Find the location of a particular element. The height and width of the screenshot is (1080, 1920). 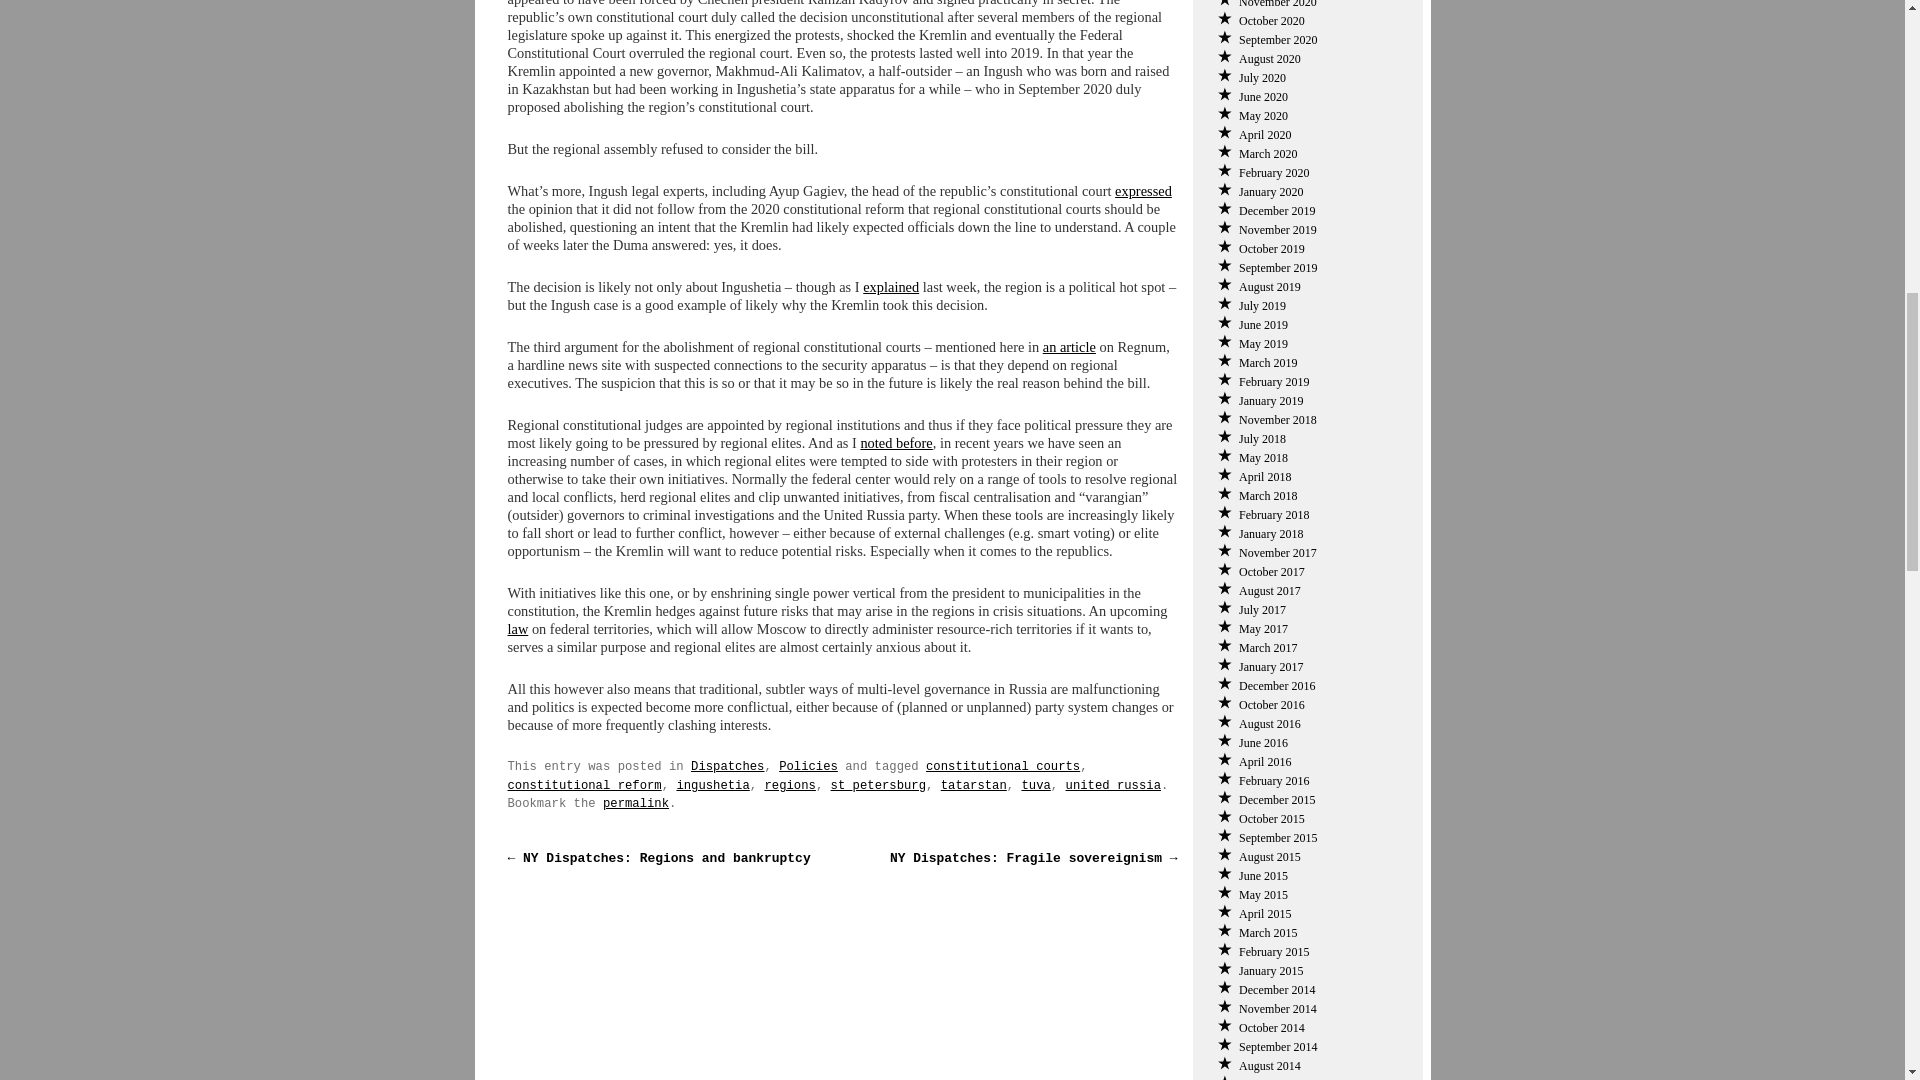

Permalink to NY Dispatches: Regional constitutional courts is located at coordinates (635, 804).